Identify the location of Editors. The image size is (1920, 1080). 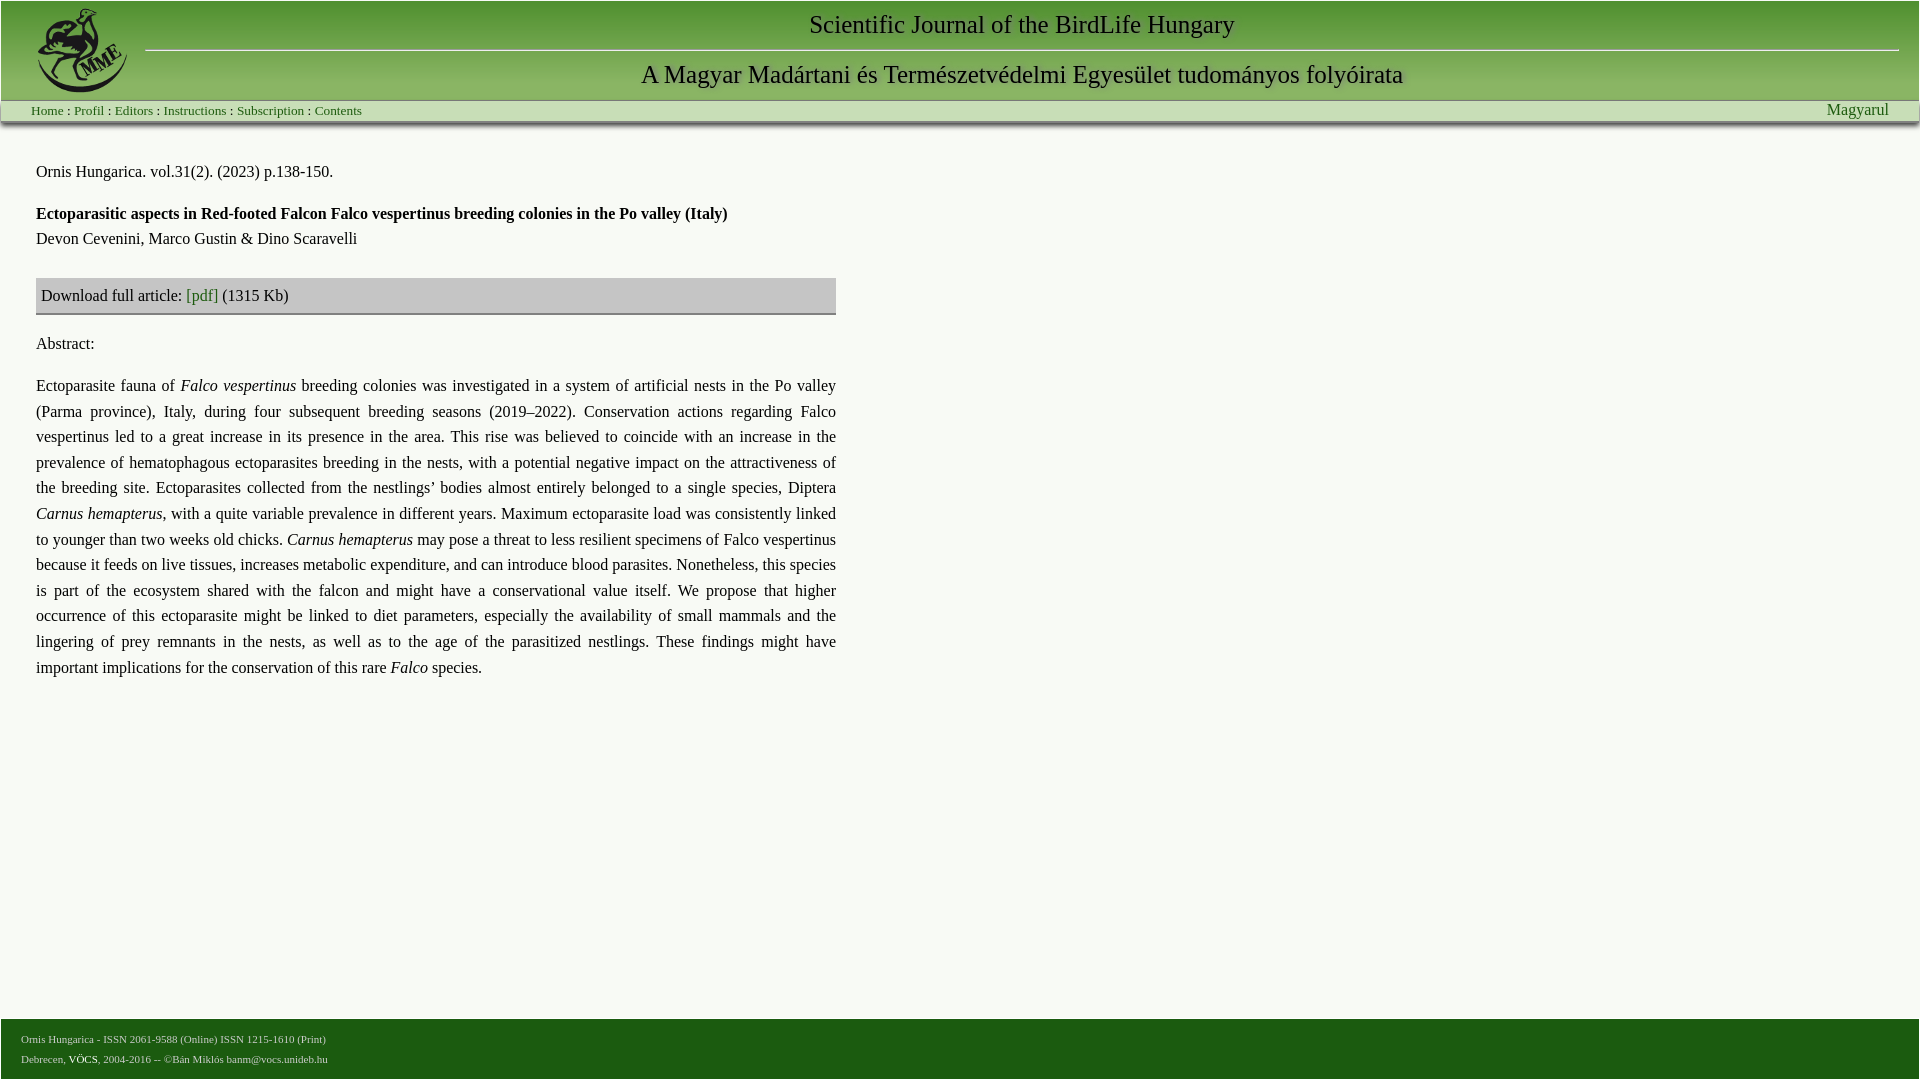
(134, 110).